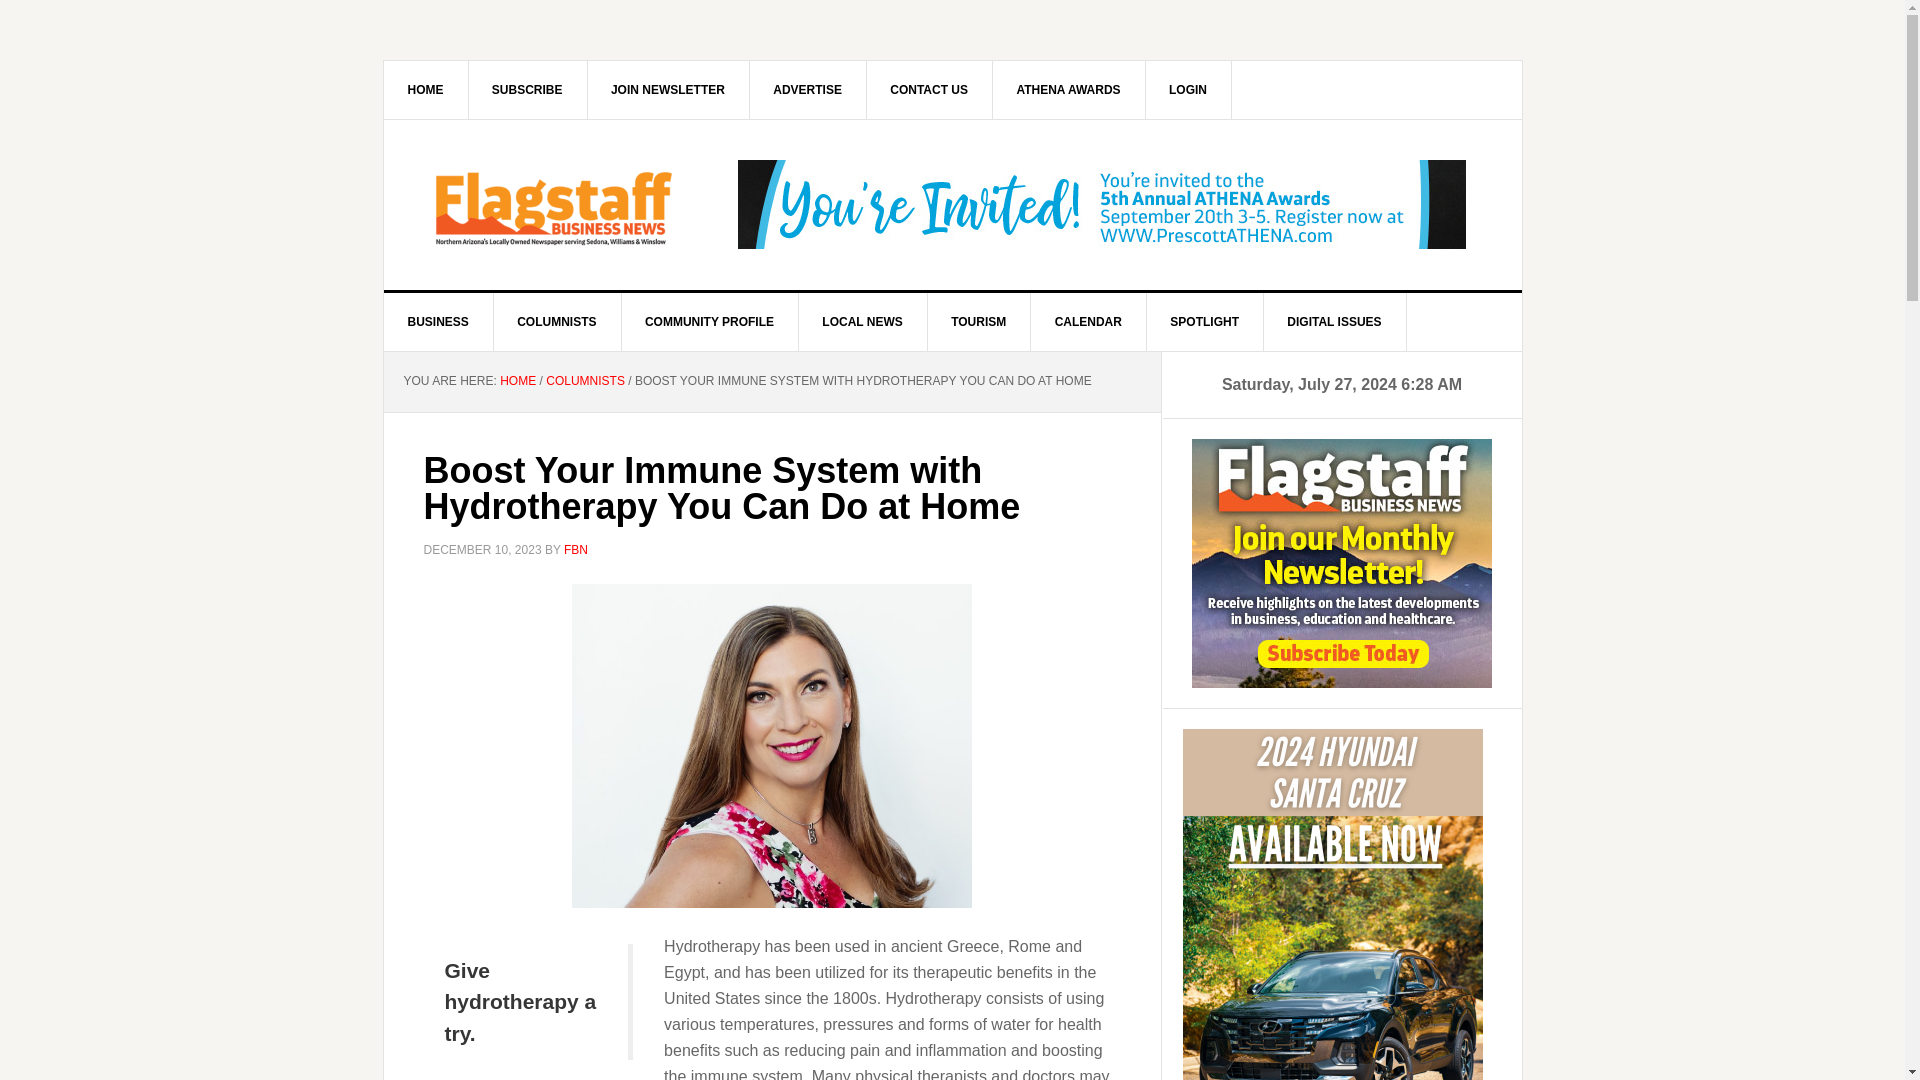 This screenshot has width=1920, height=1080. What do you see at coordinates (528, 89) in the screenshot?
I see `SUBSCRIBE` at bounding box center [528, 89].